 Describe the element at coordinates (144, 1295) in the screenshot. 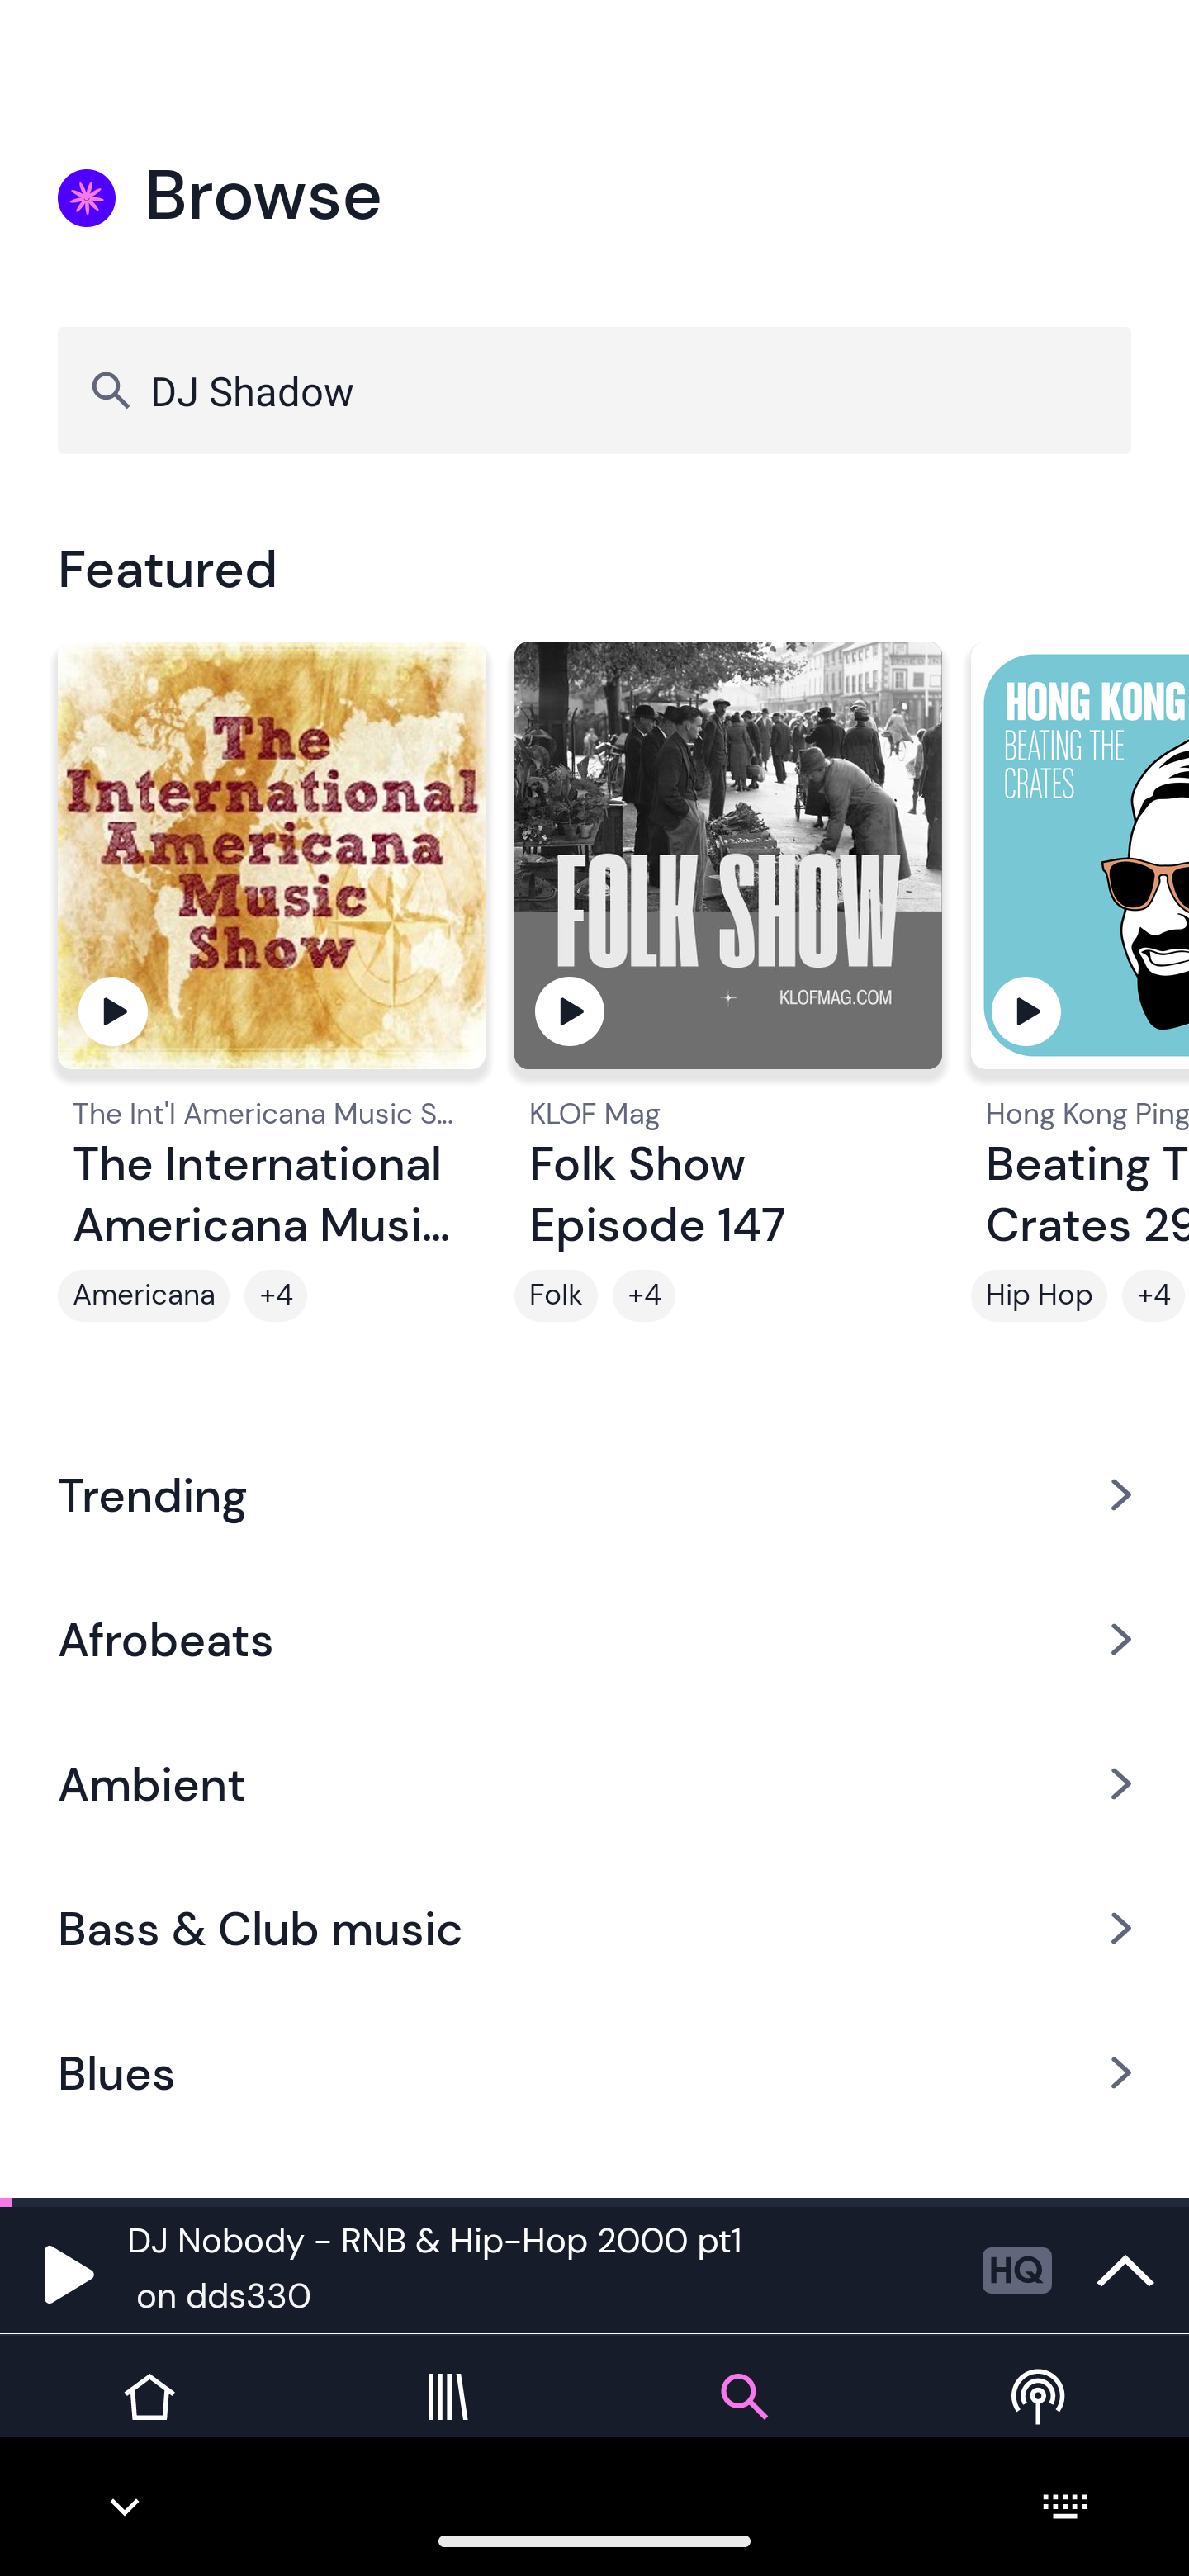

I see `Americana` at that location.